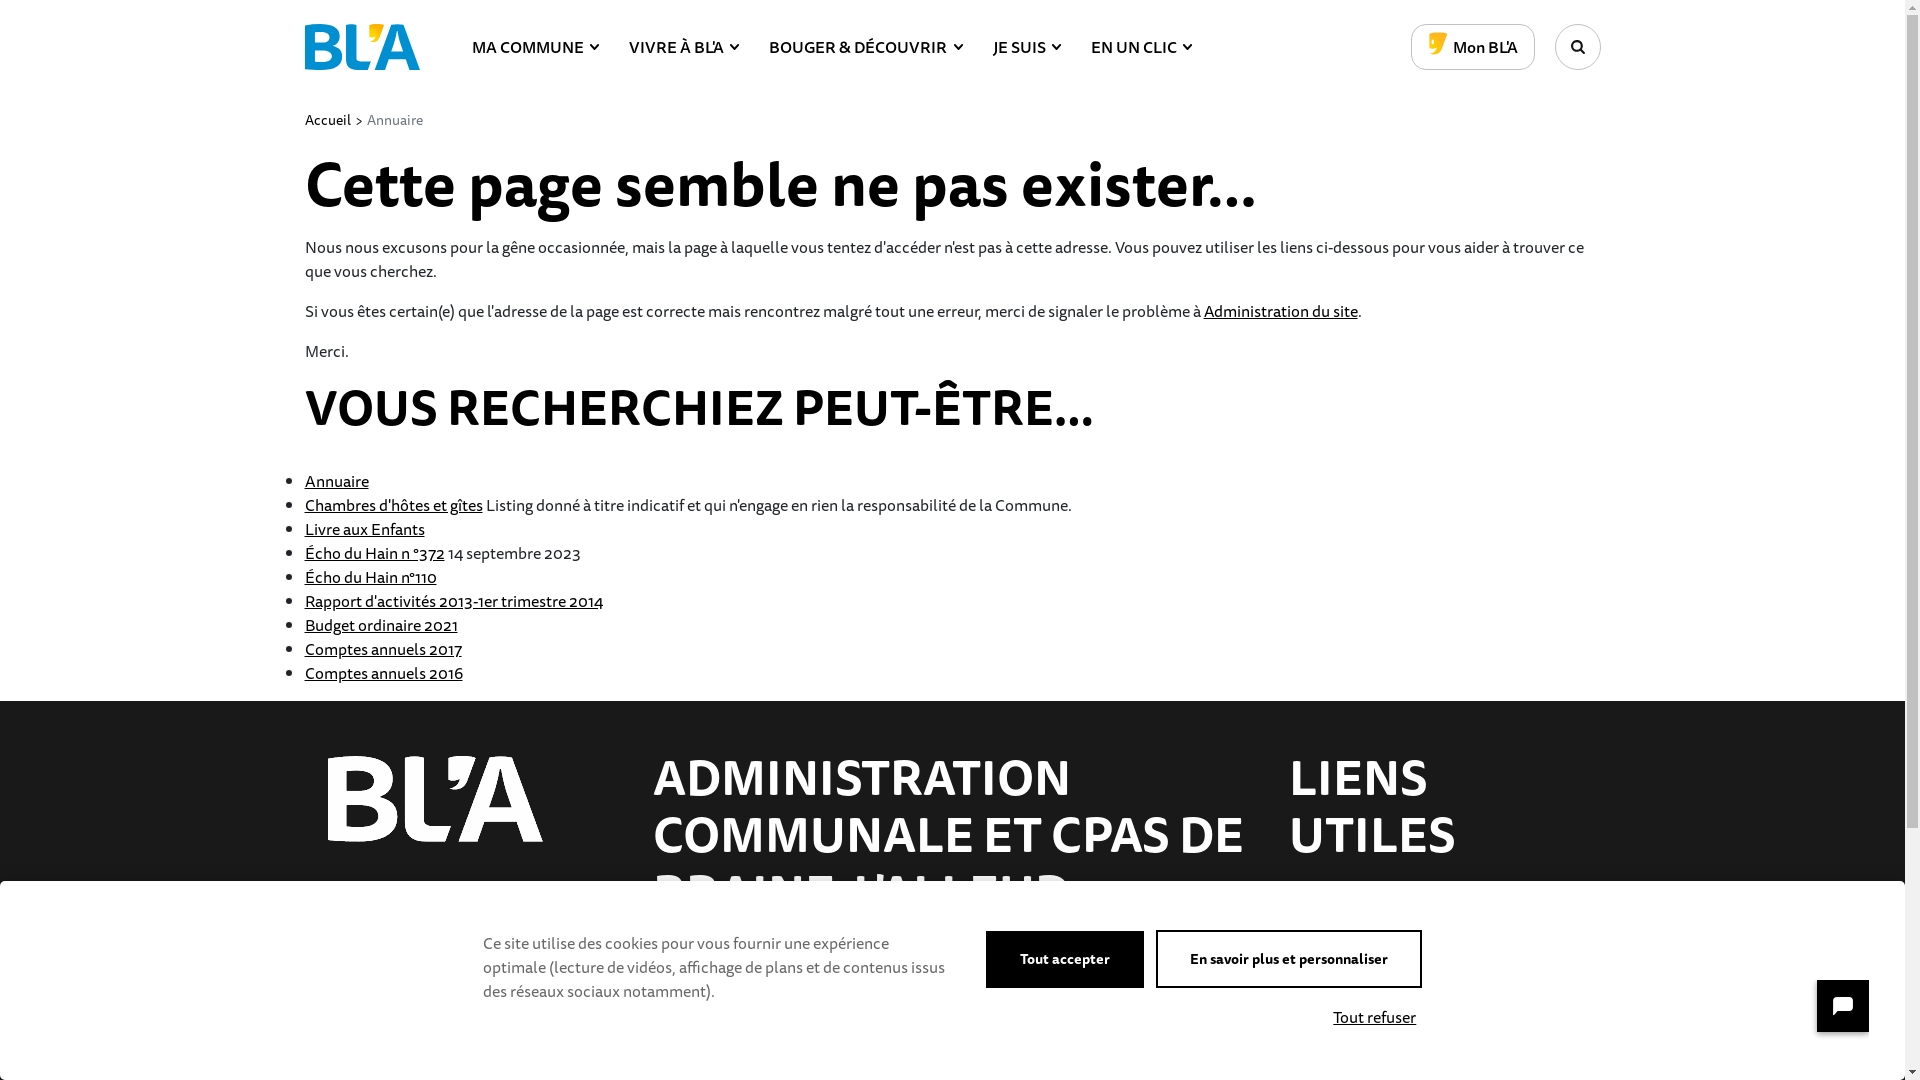 The height and width of the screenshot is (1080, 1920). What do you see at coordinates (364, 529) in the screenshot?
I see `Livre aux Enfants` at bounding box center [364, 529].